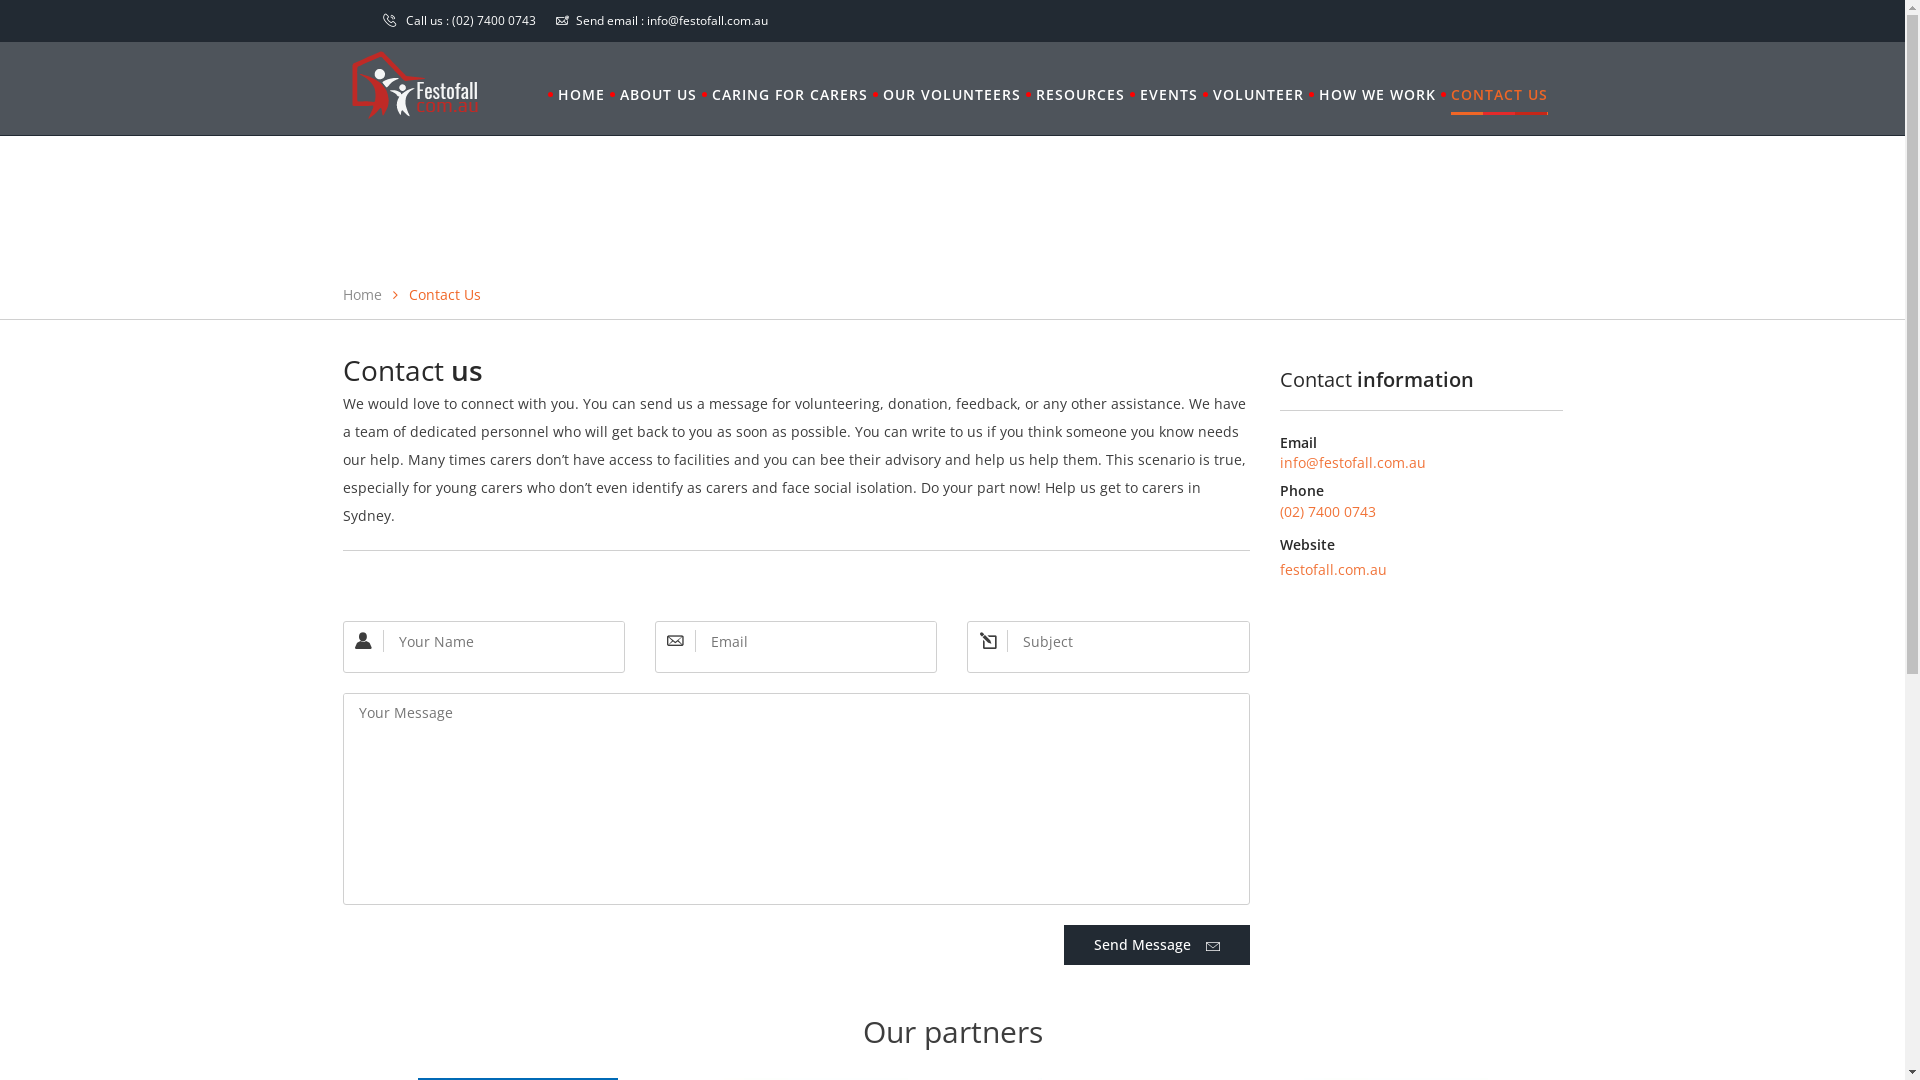  What do you see at coordinates (1169, 95) in the screenshot?
I see `EVENTS` at bounding box center [1169, 95].